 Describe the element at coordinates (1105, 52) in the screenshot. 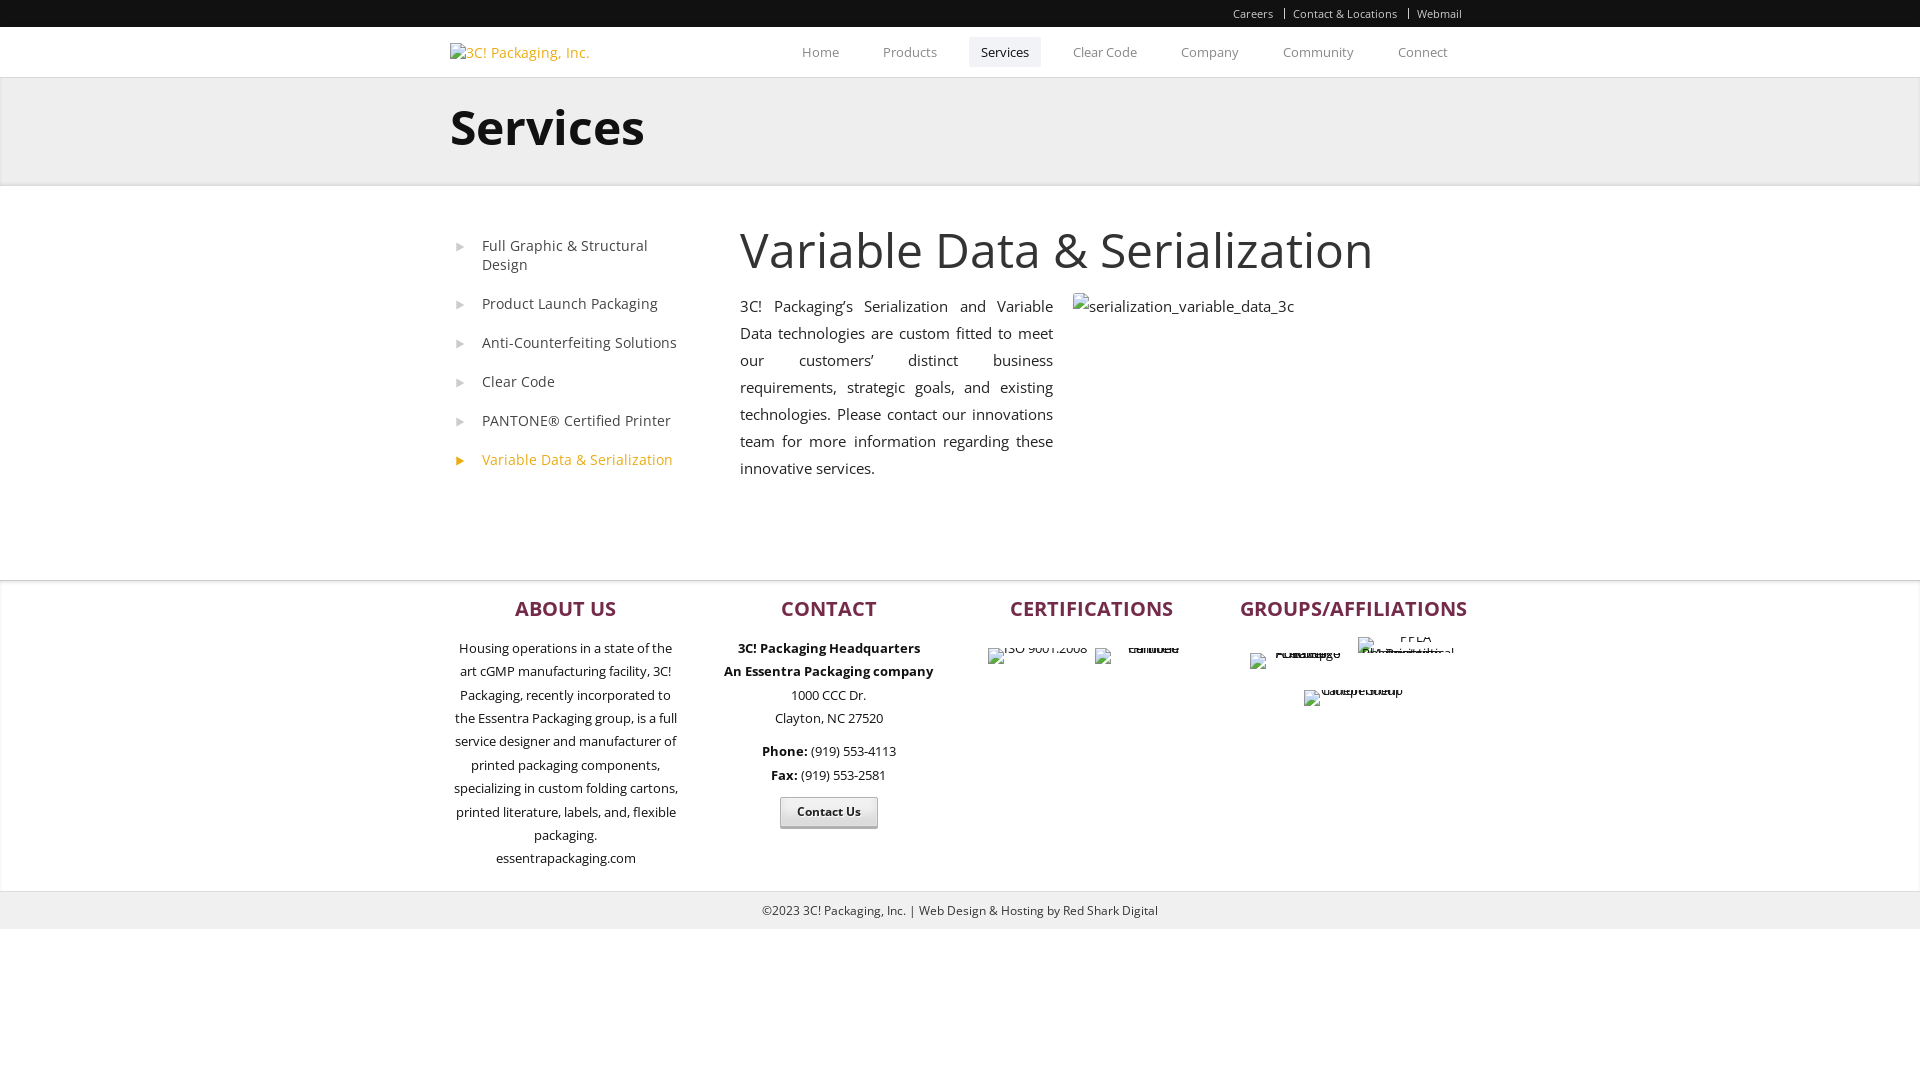

I see `Clear Code` at that location.